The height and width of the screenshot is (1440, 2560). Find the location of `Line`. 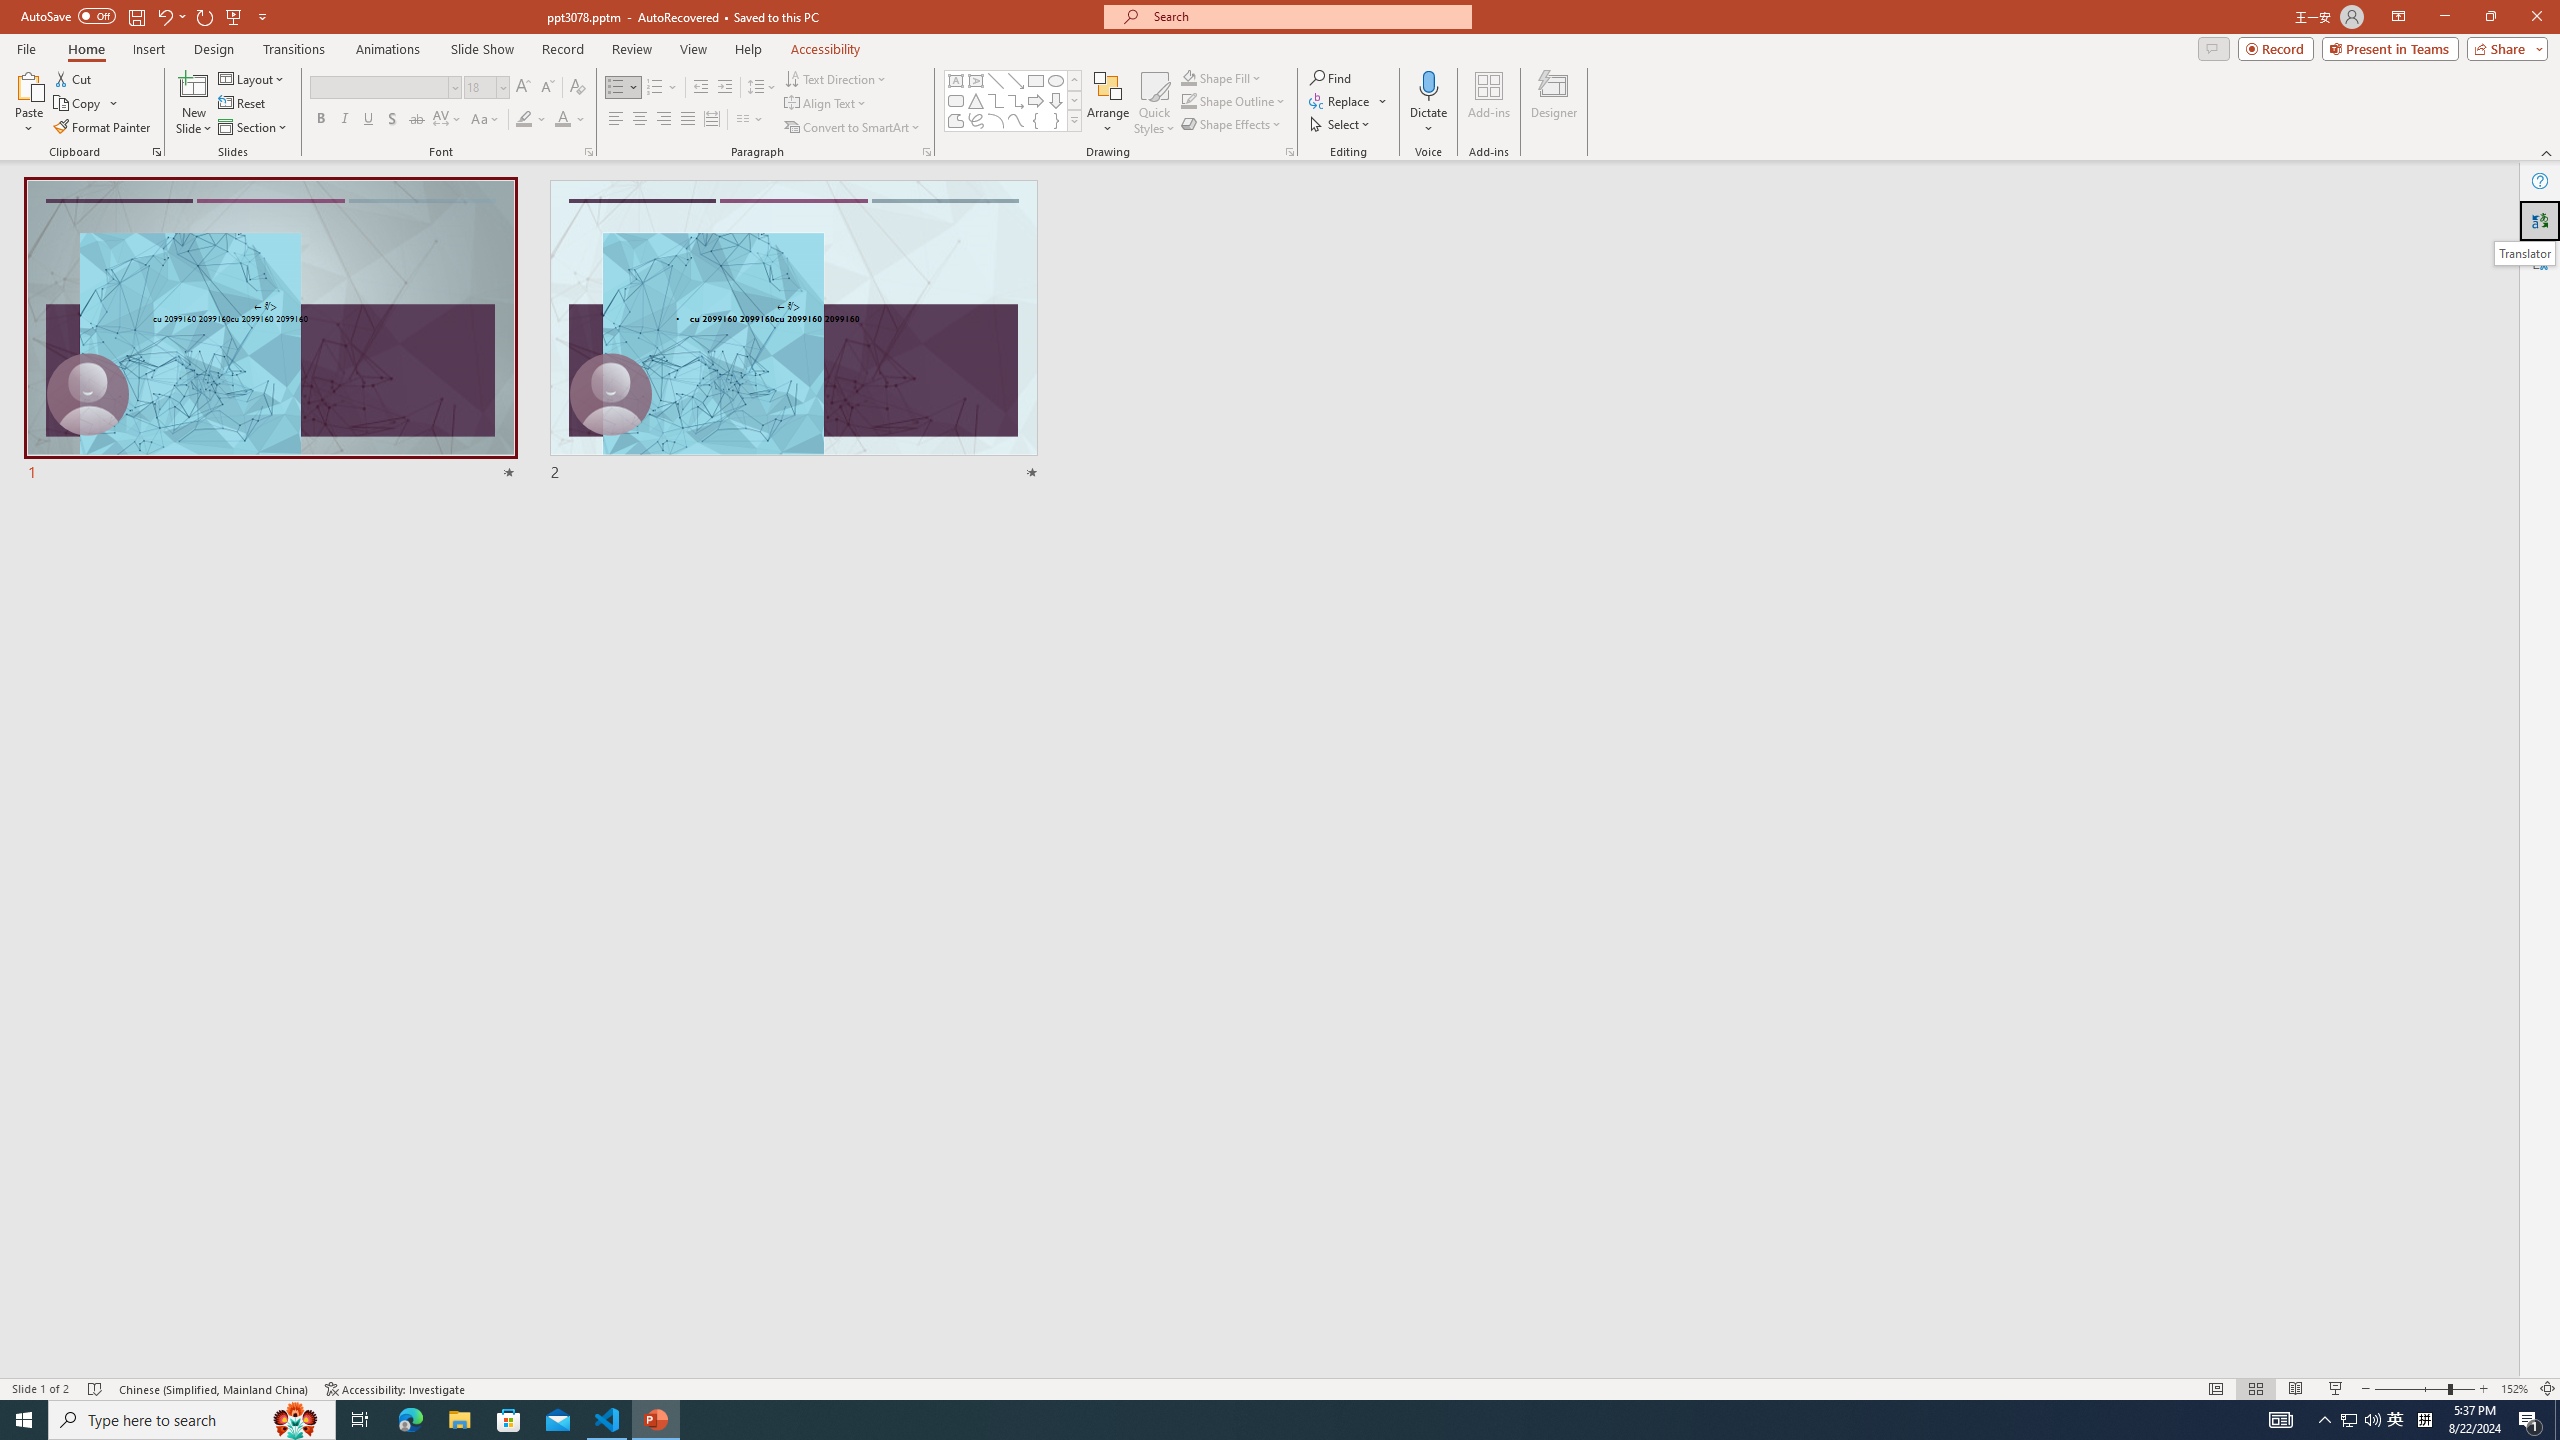

Line is located at coordinates (996, 80).